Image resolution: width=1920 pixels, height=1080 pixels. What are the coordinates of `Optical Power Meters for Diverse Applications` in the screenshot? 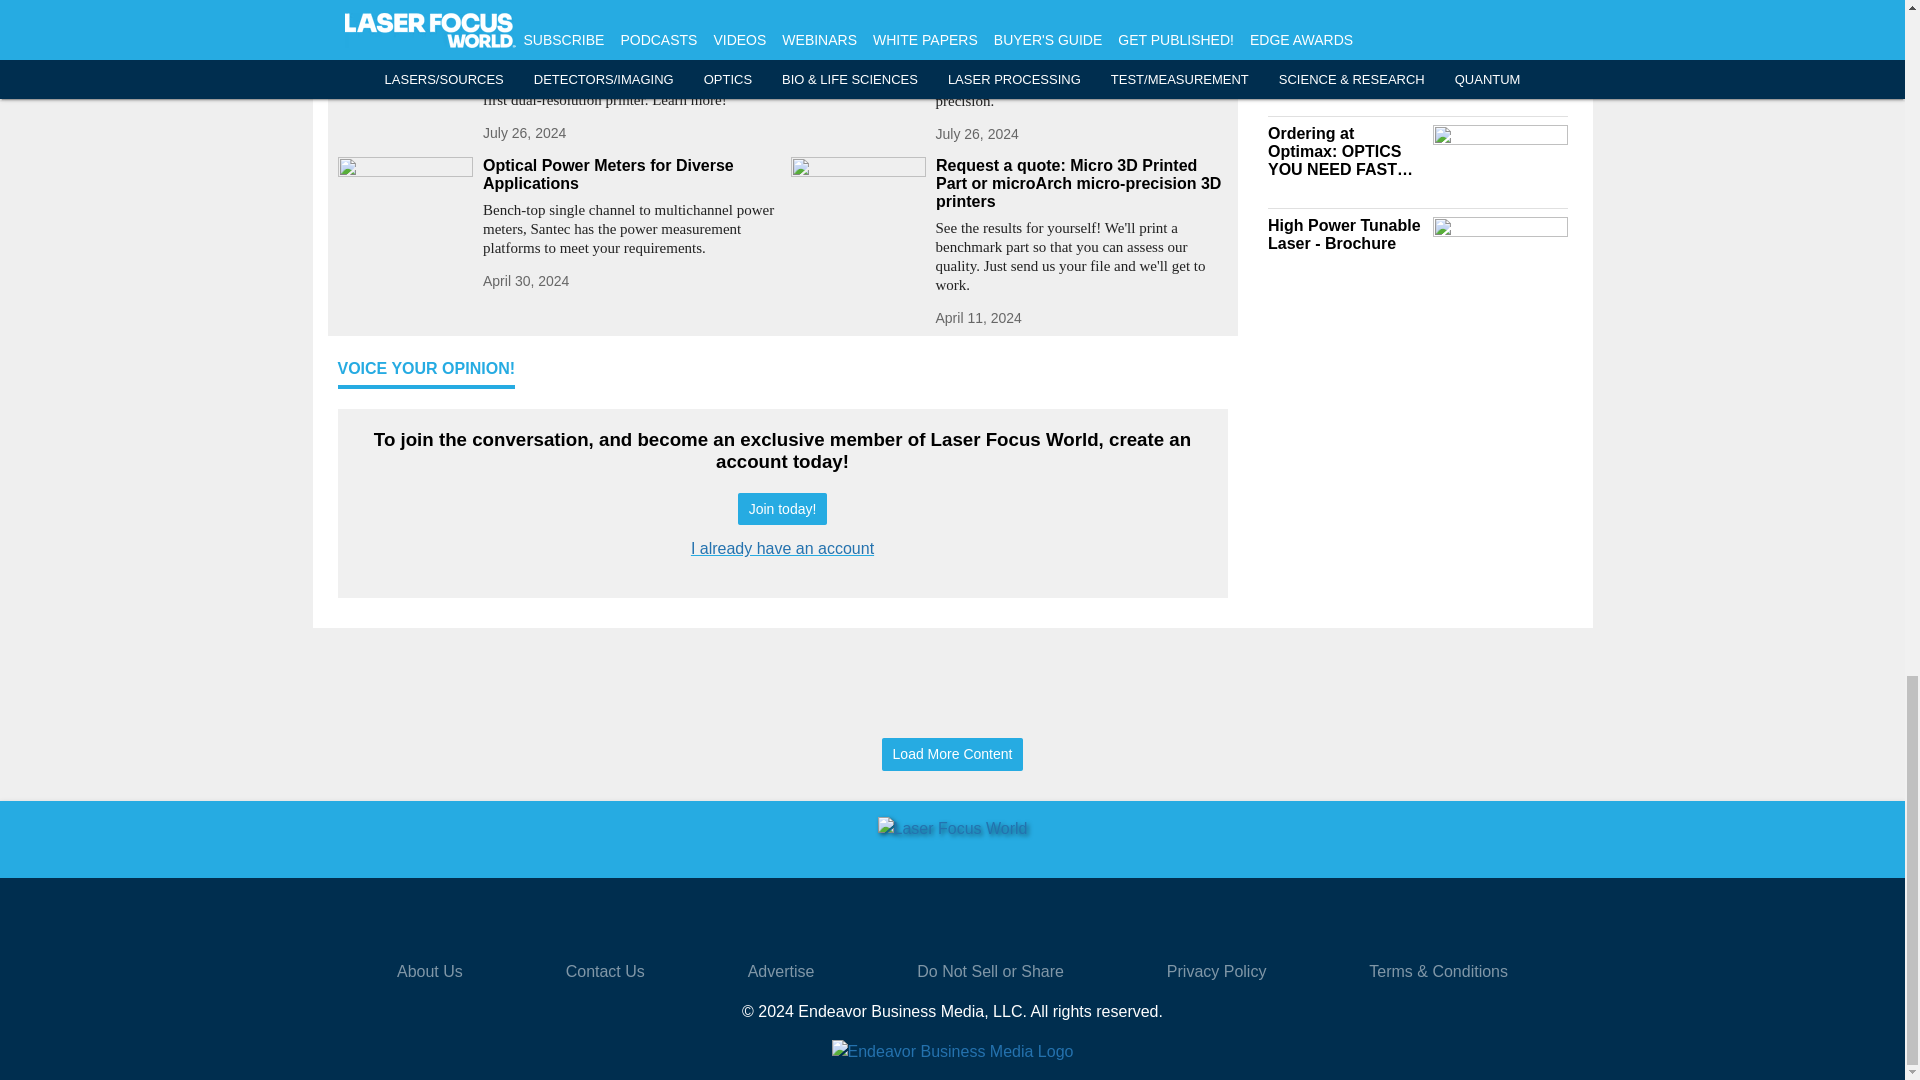 It's located at (628, 174).